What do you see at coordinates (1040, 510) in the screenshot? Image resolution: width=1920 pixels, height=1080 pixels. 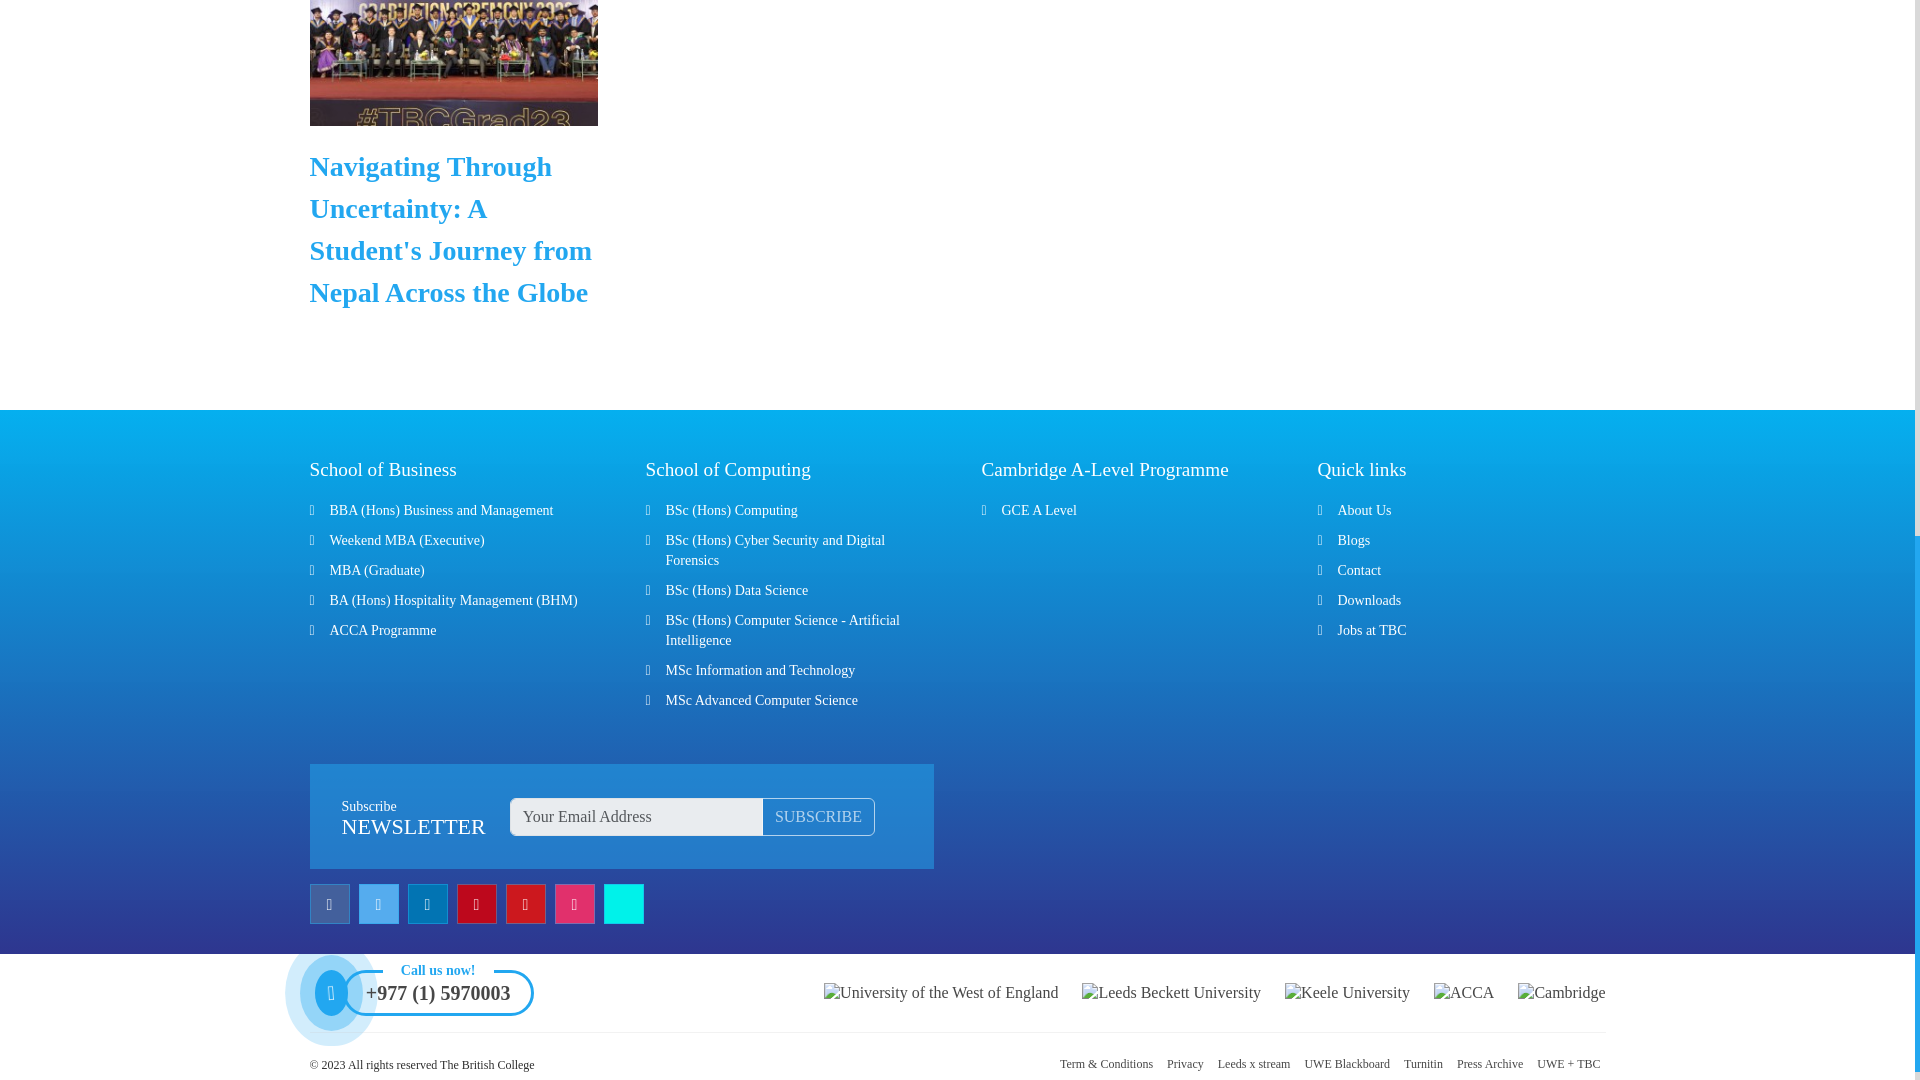 I see `GCE A Level` at bounding box center [1040, 510].